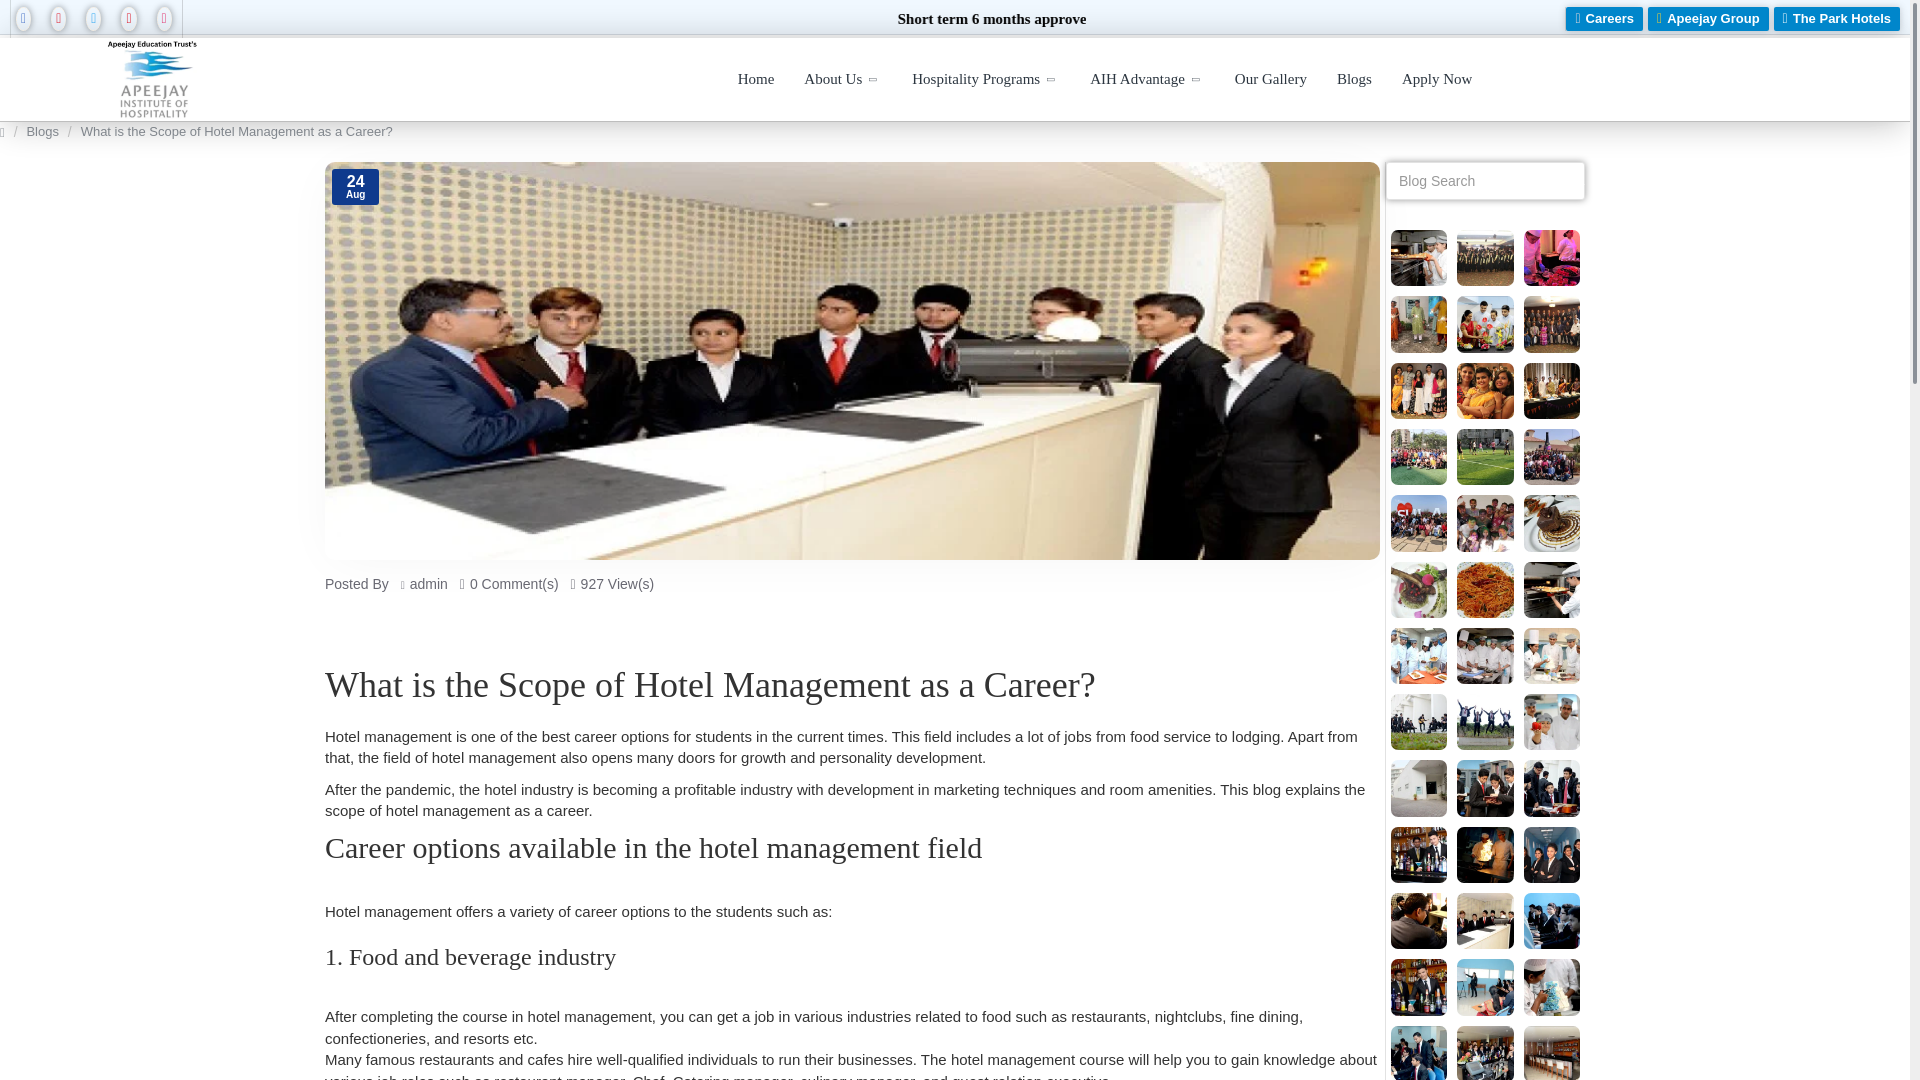  I want to click on The Park Hotels, so click(1837, 19).